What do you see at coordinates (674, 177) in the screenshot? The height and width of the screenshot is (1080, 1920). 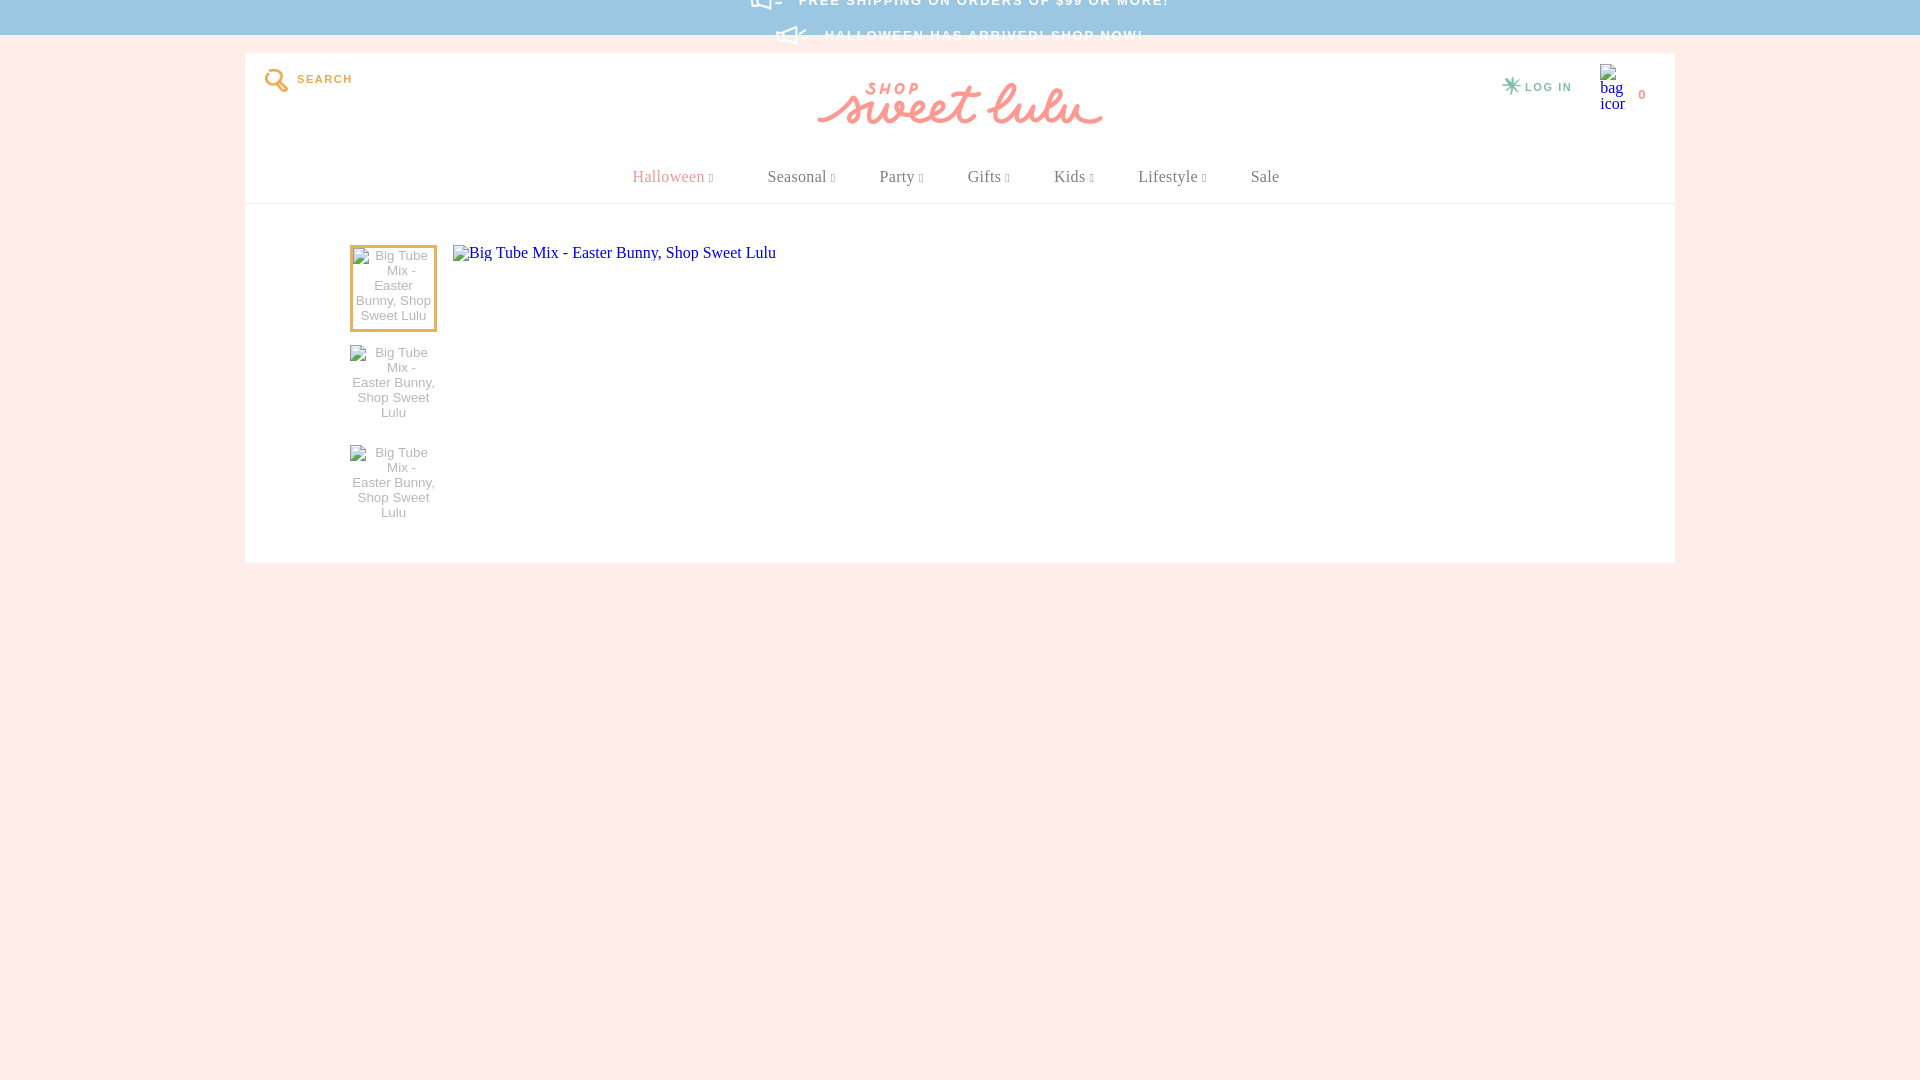 I see `Halloween` at bounding box center [674, 177].